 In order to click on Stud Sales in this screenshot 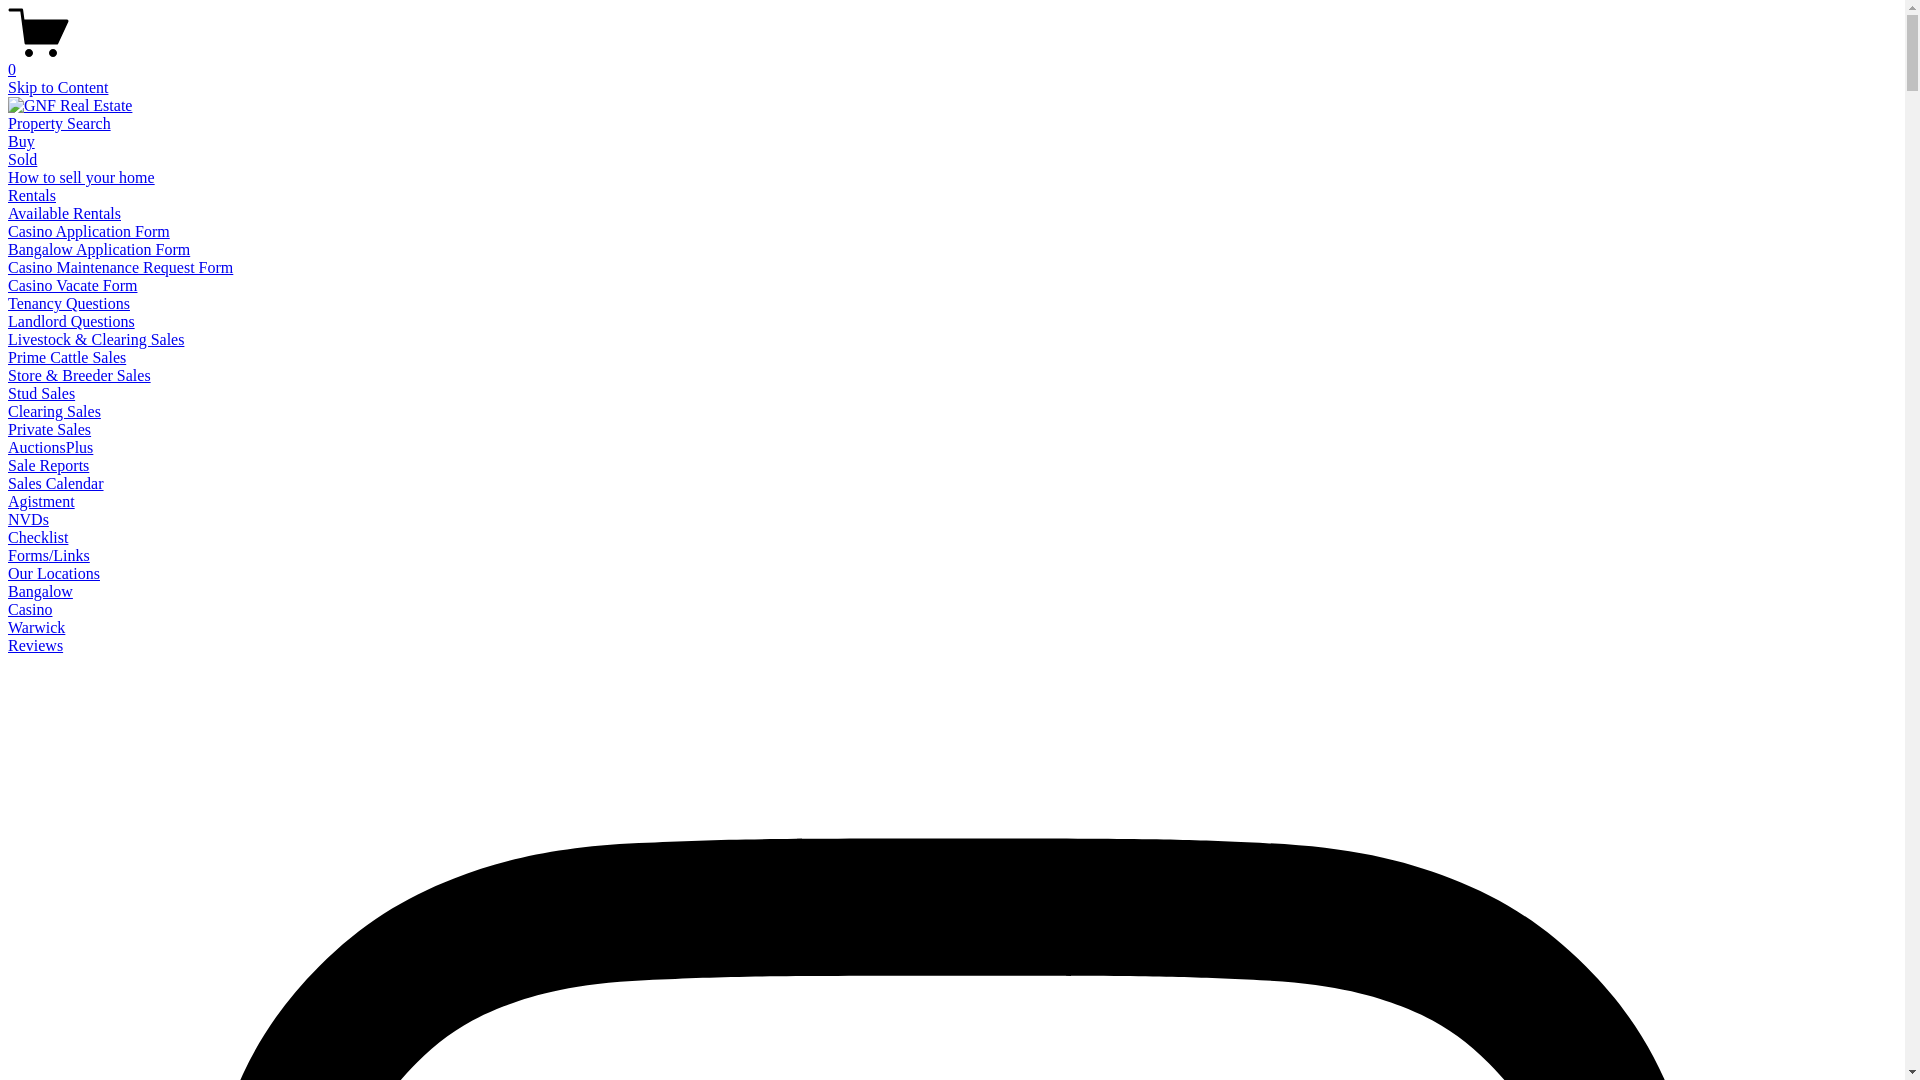, I will do `click(42, 393)`.